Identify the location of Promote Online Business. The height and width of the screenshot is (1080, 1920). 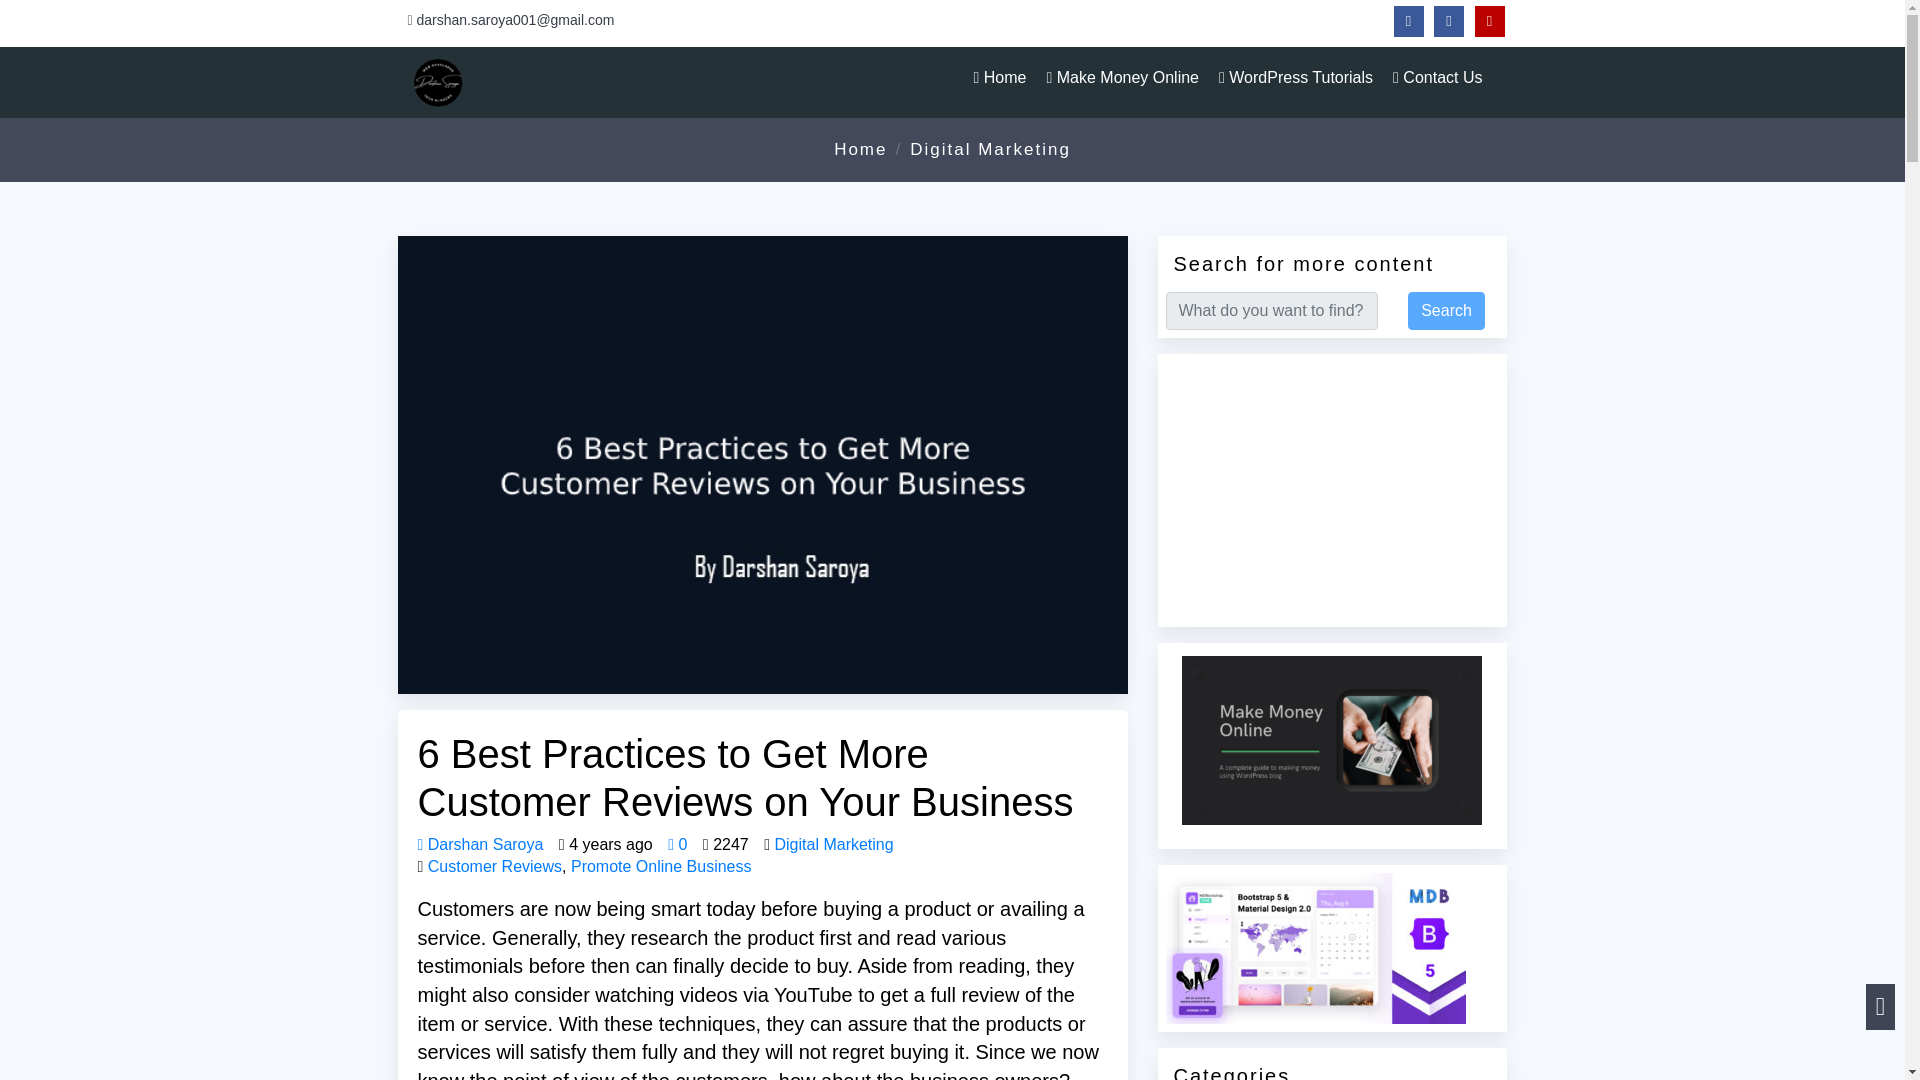
(661, 866).